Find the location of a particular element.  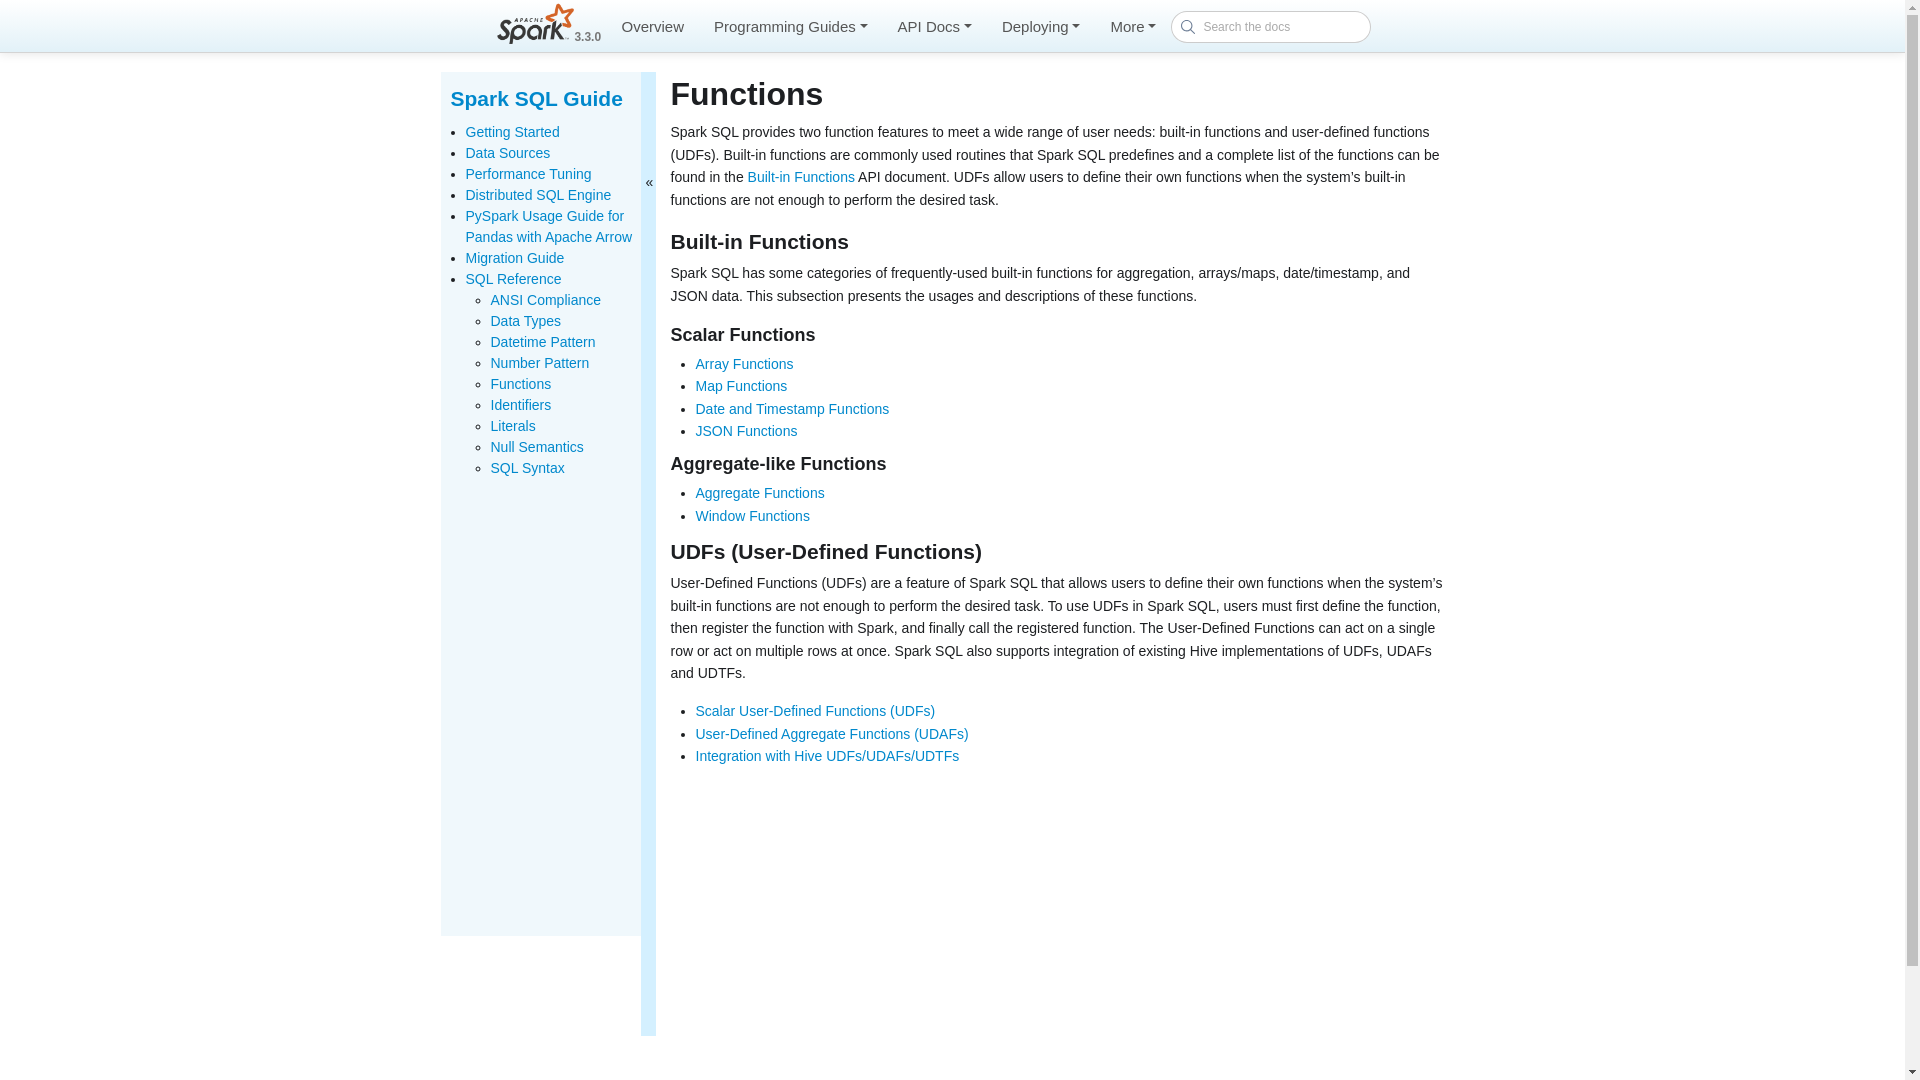

Overview is located at coordinates (652, 26).